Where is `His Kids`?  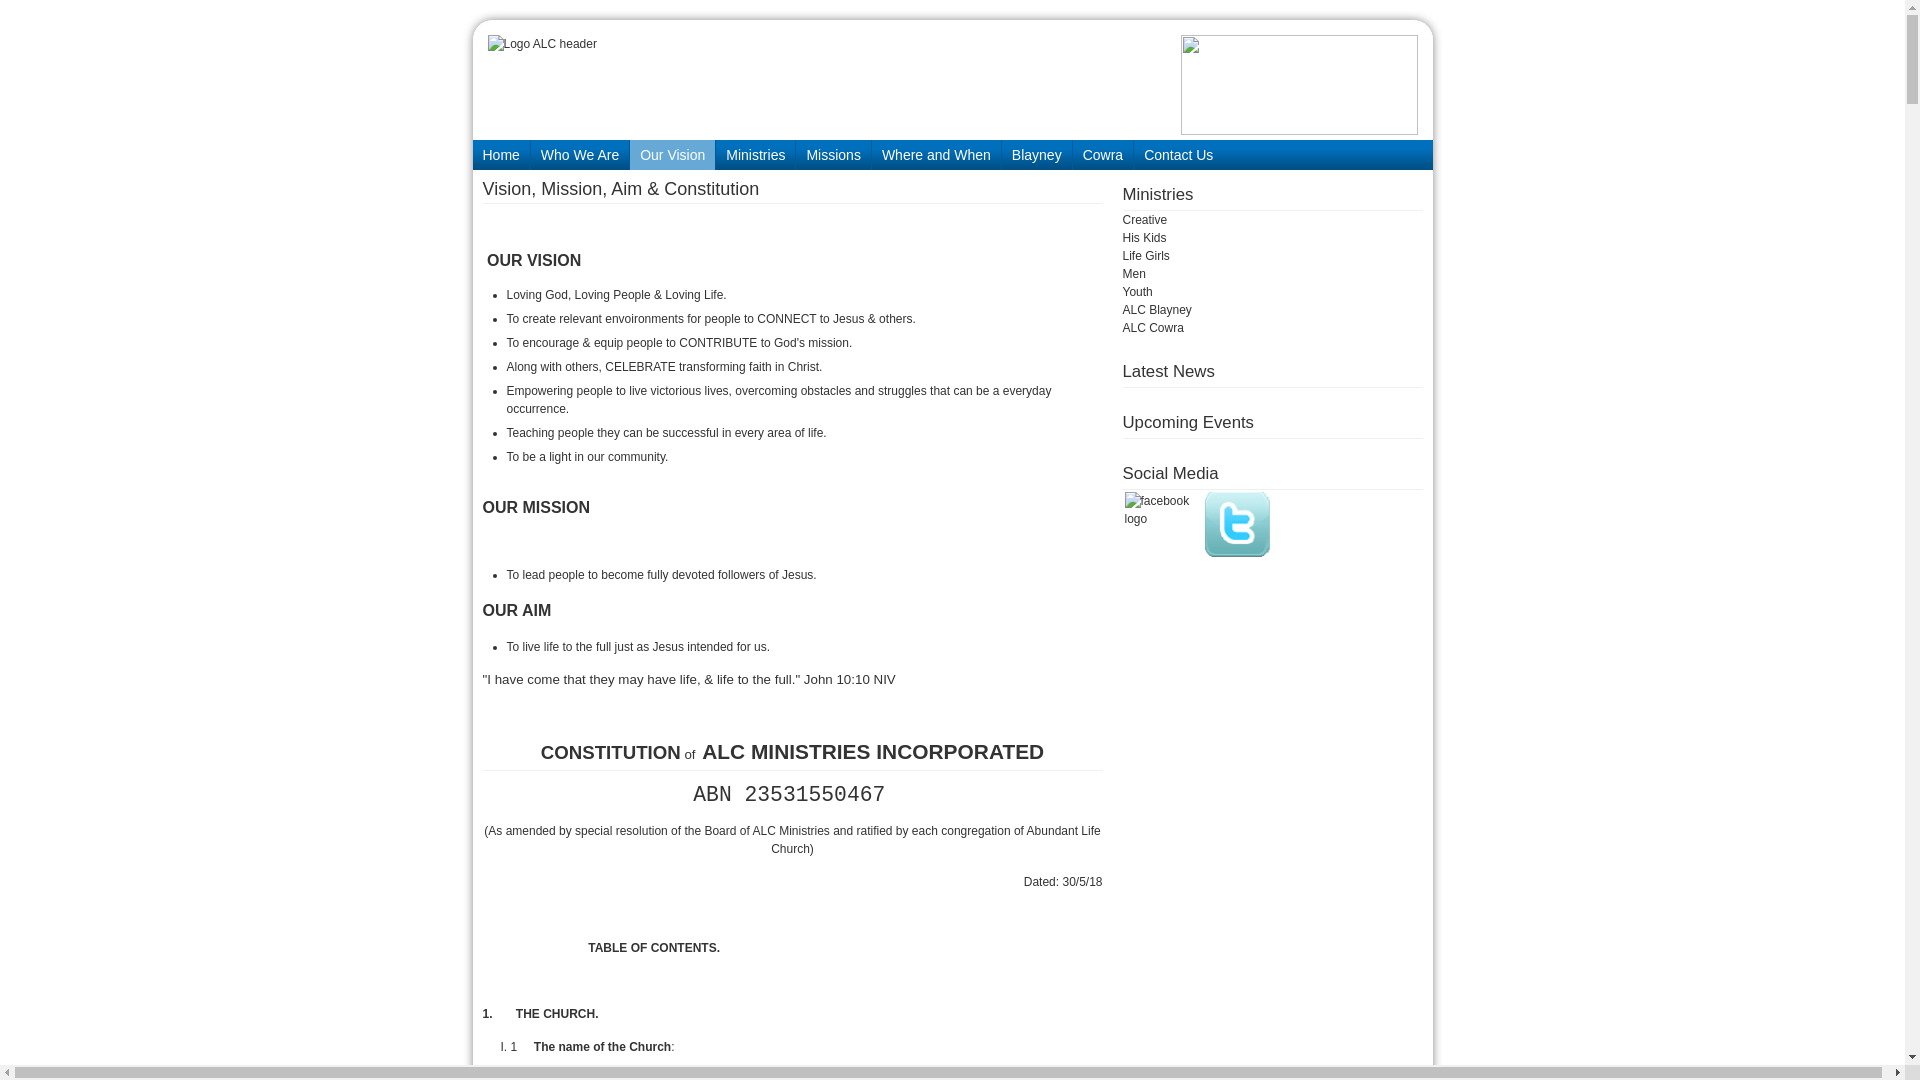
His Kids is located at coordinates (1144, 238).